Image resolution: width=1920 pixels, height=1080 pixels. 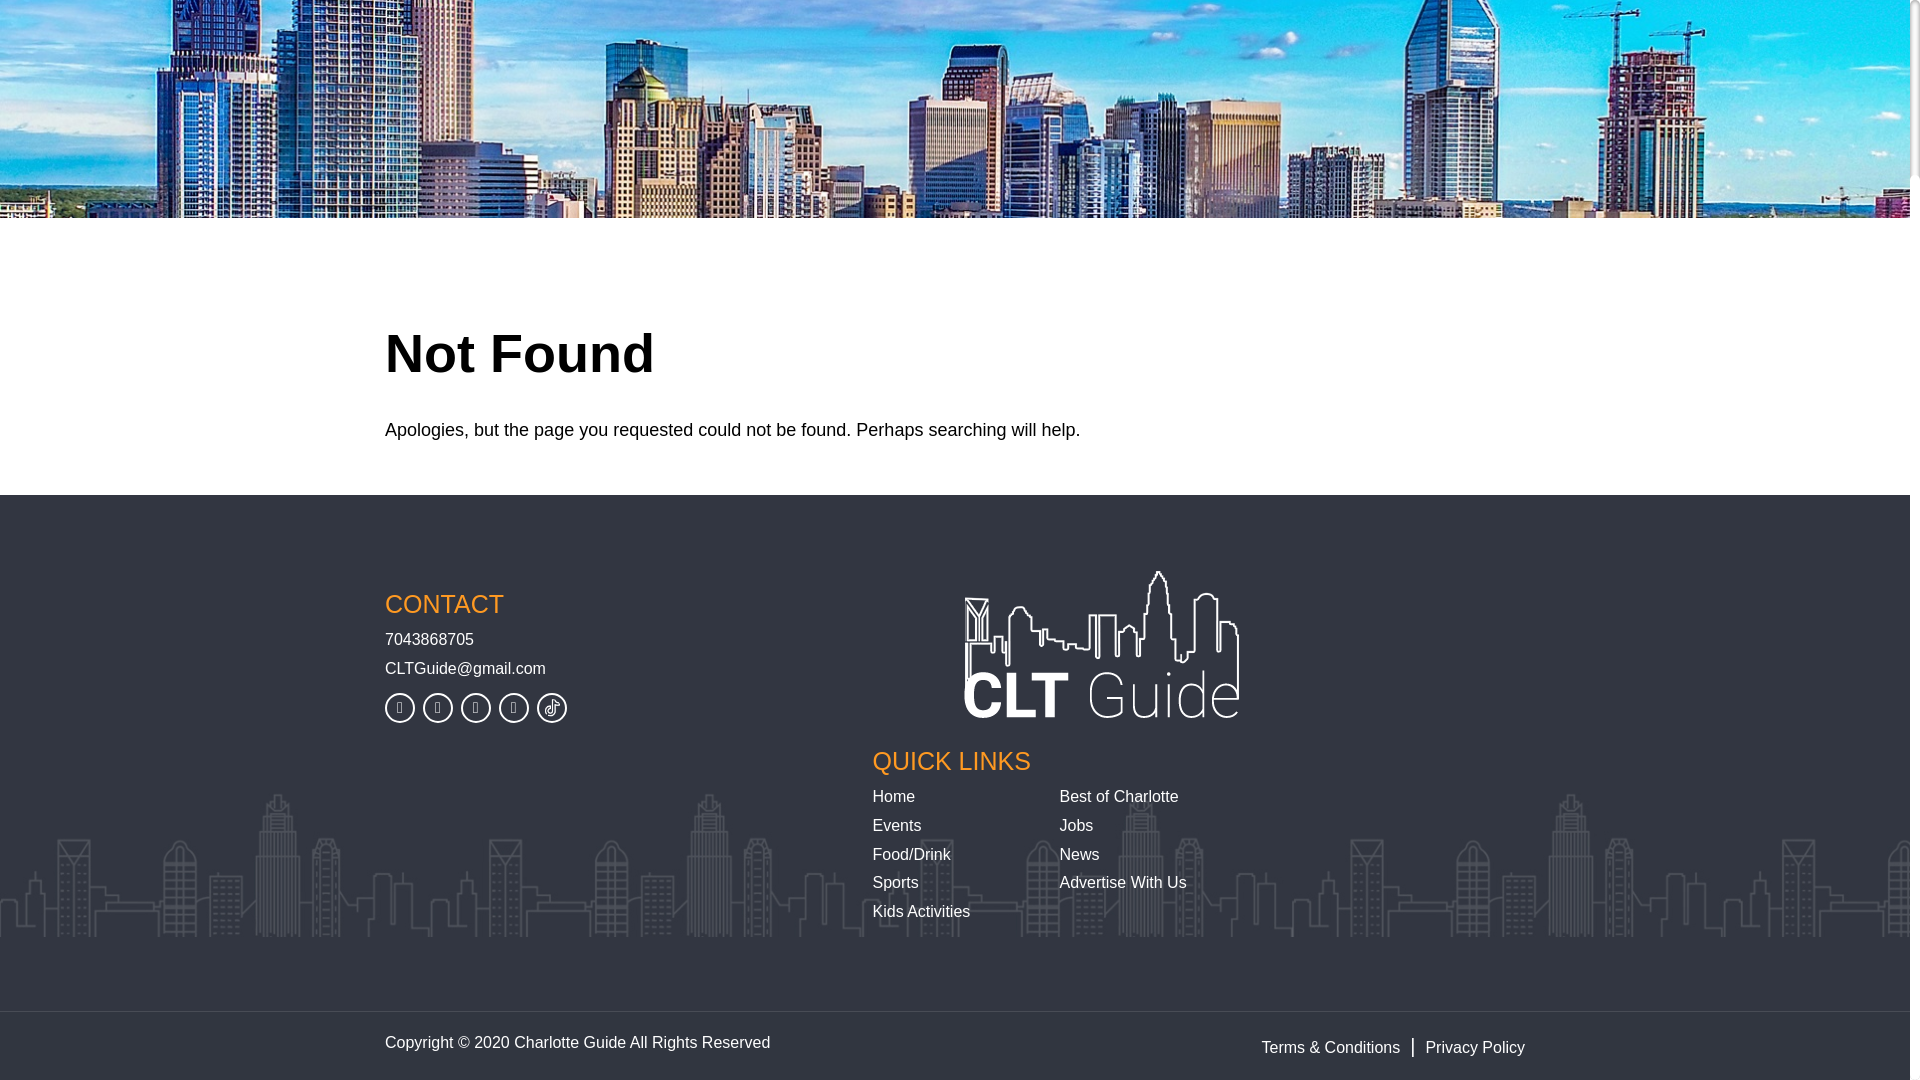 What do you see at coordinates (893, 796) in the screenshot?
I see `Home` at bounding box center [893, 796].